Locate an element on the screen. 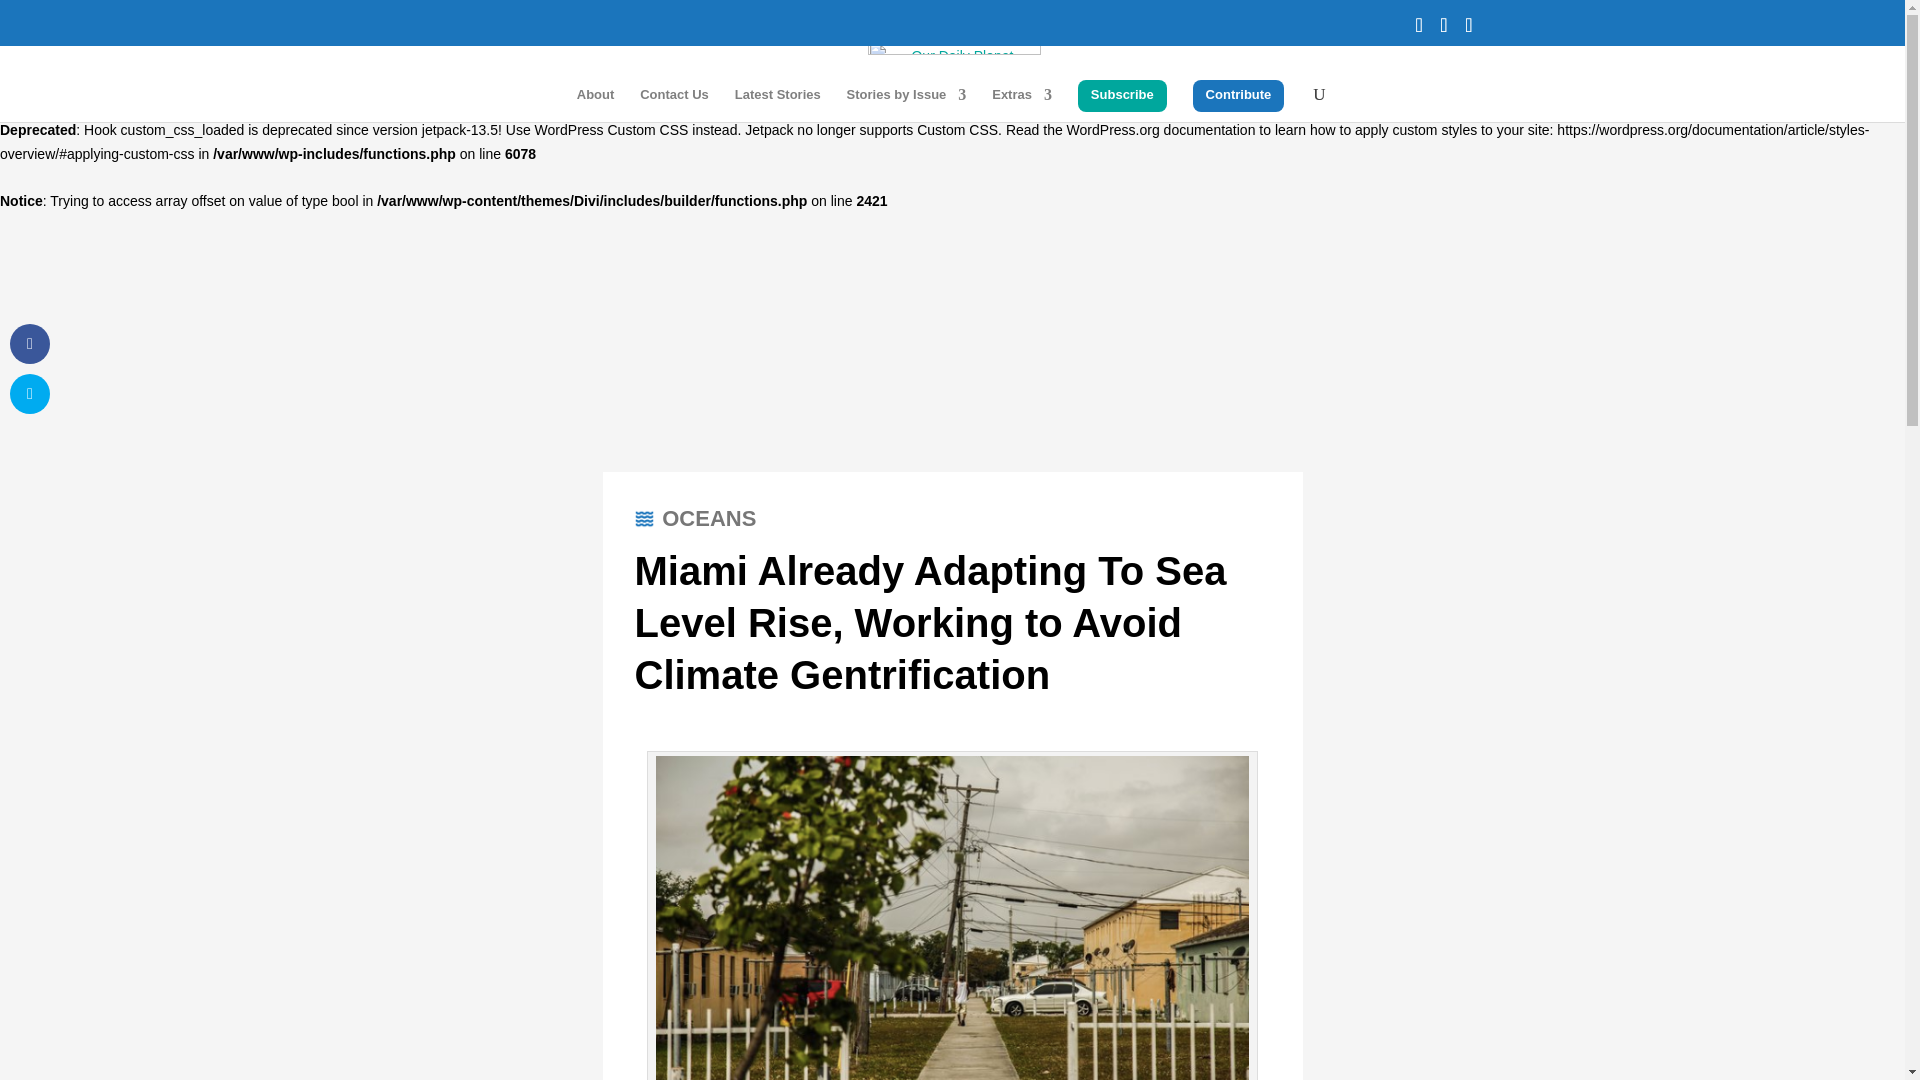 The height and width of the screenshot is (1080, 1920). Subscribe is located at coordinates (1122, 96).